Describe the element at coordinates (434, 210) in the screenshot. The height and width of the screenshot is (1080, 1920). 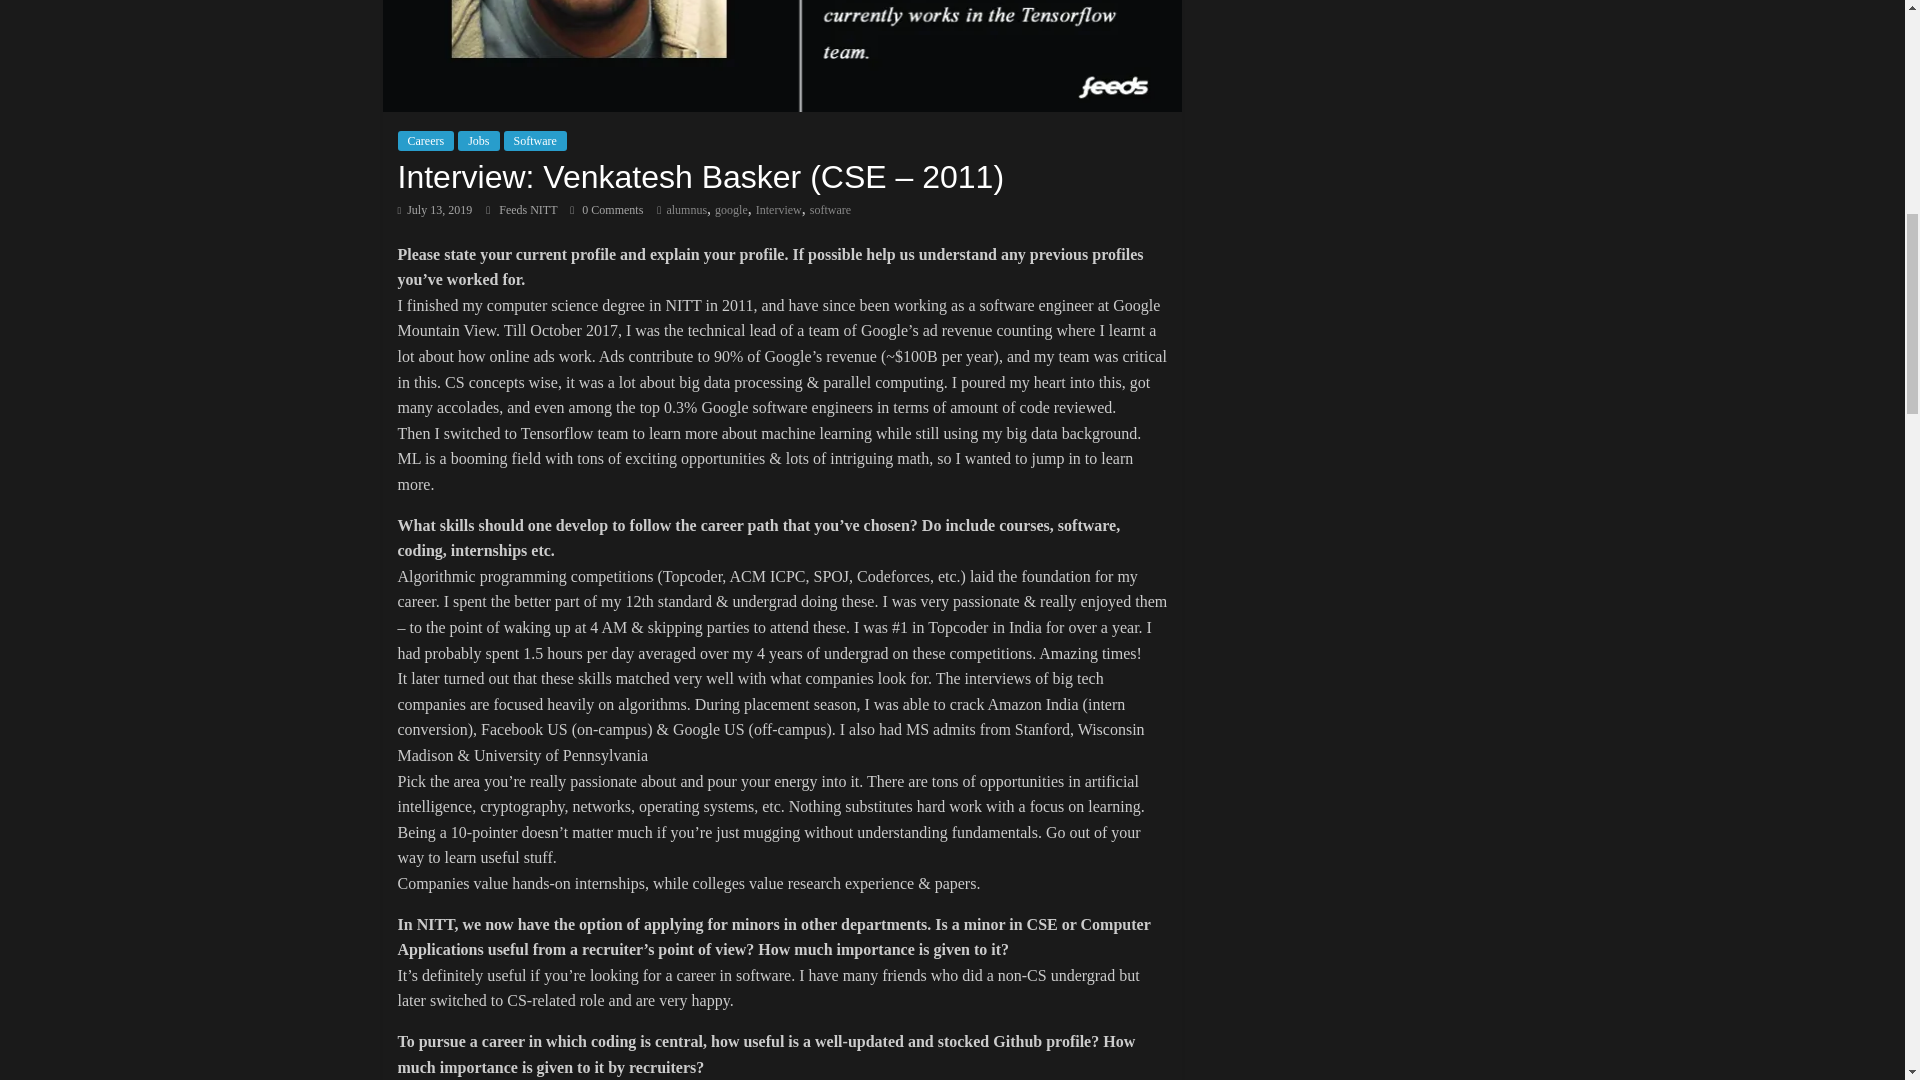
I see `8:08 pm` at that location.